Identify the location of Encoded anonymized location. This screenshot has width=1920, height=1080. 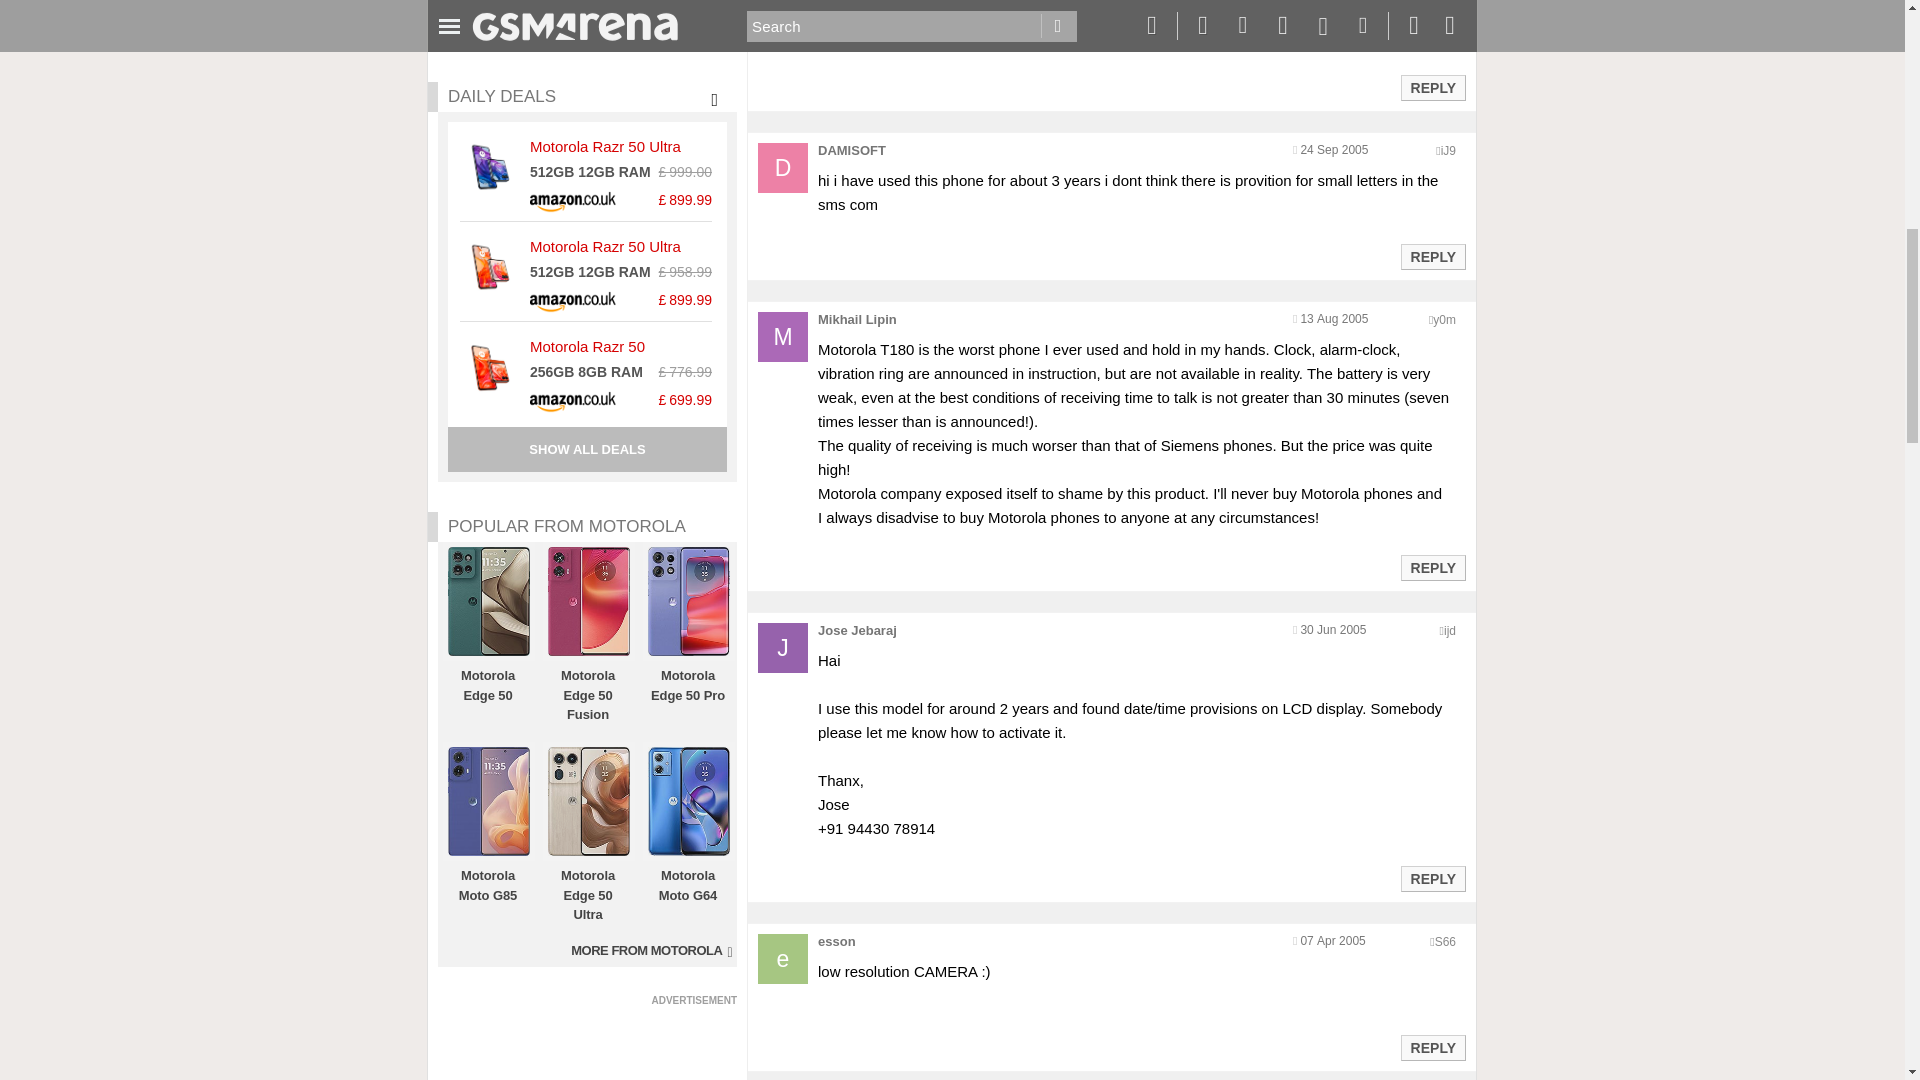
(1444, 942).